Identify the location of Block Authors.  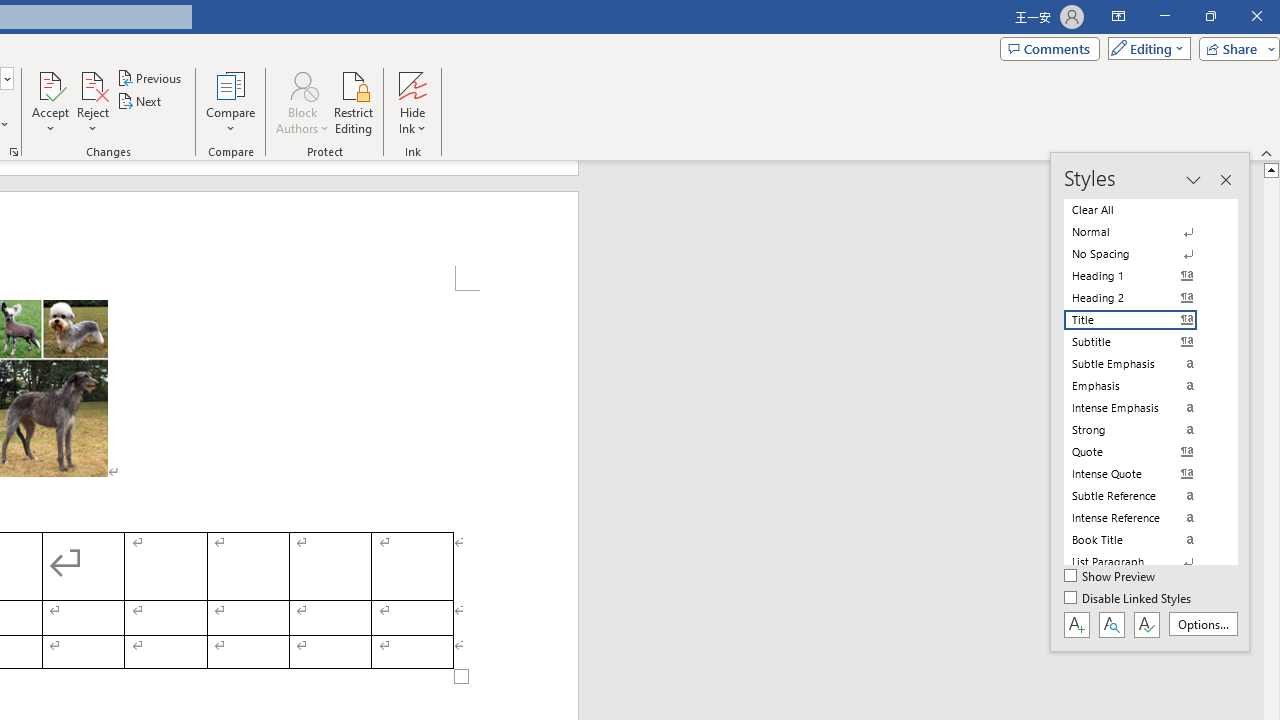
(302, 102).